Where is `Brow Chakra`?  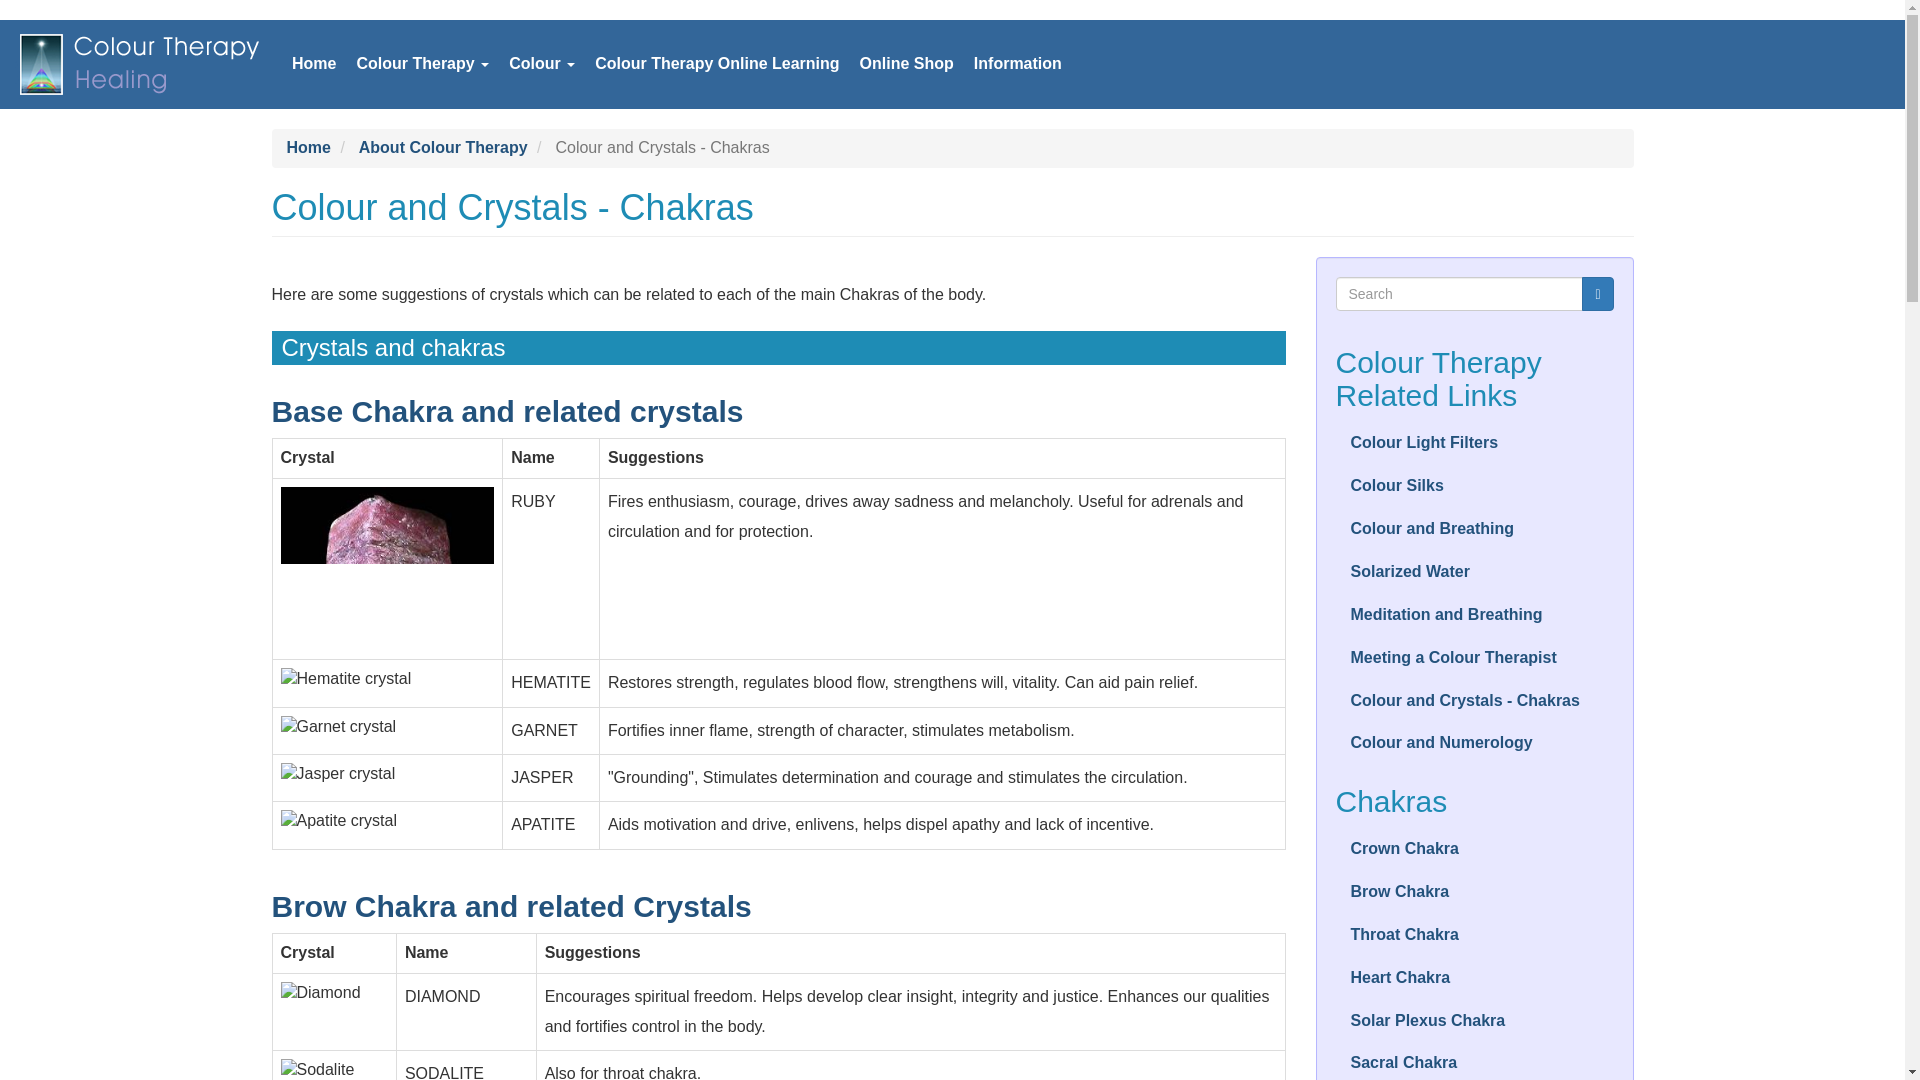
Brow Chakra is located at coordinates (1475, 892).